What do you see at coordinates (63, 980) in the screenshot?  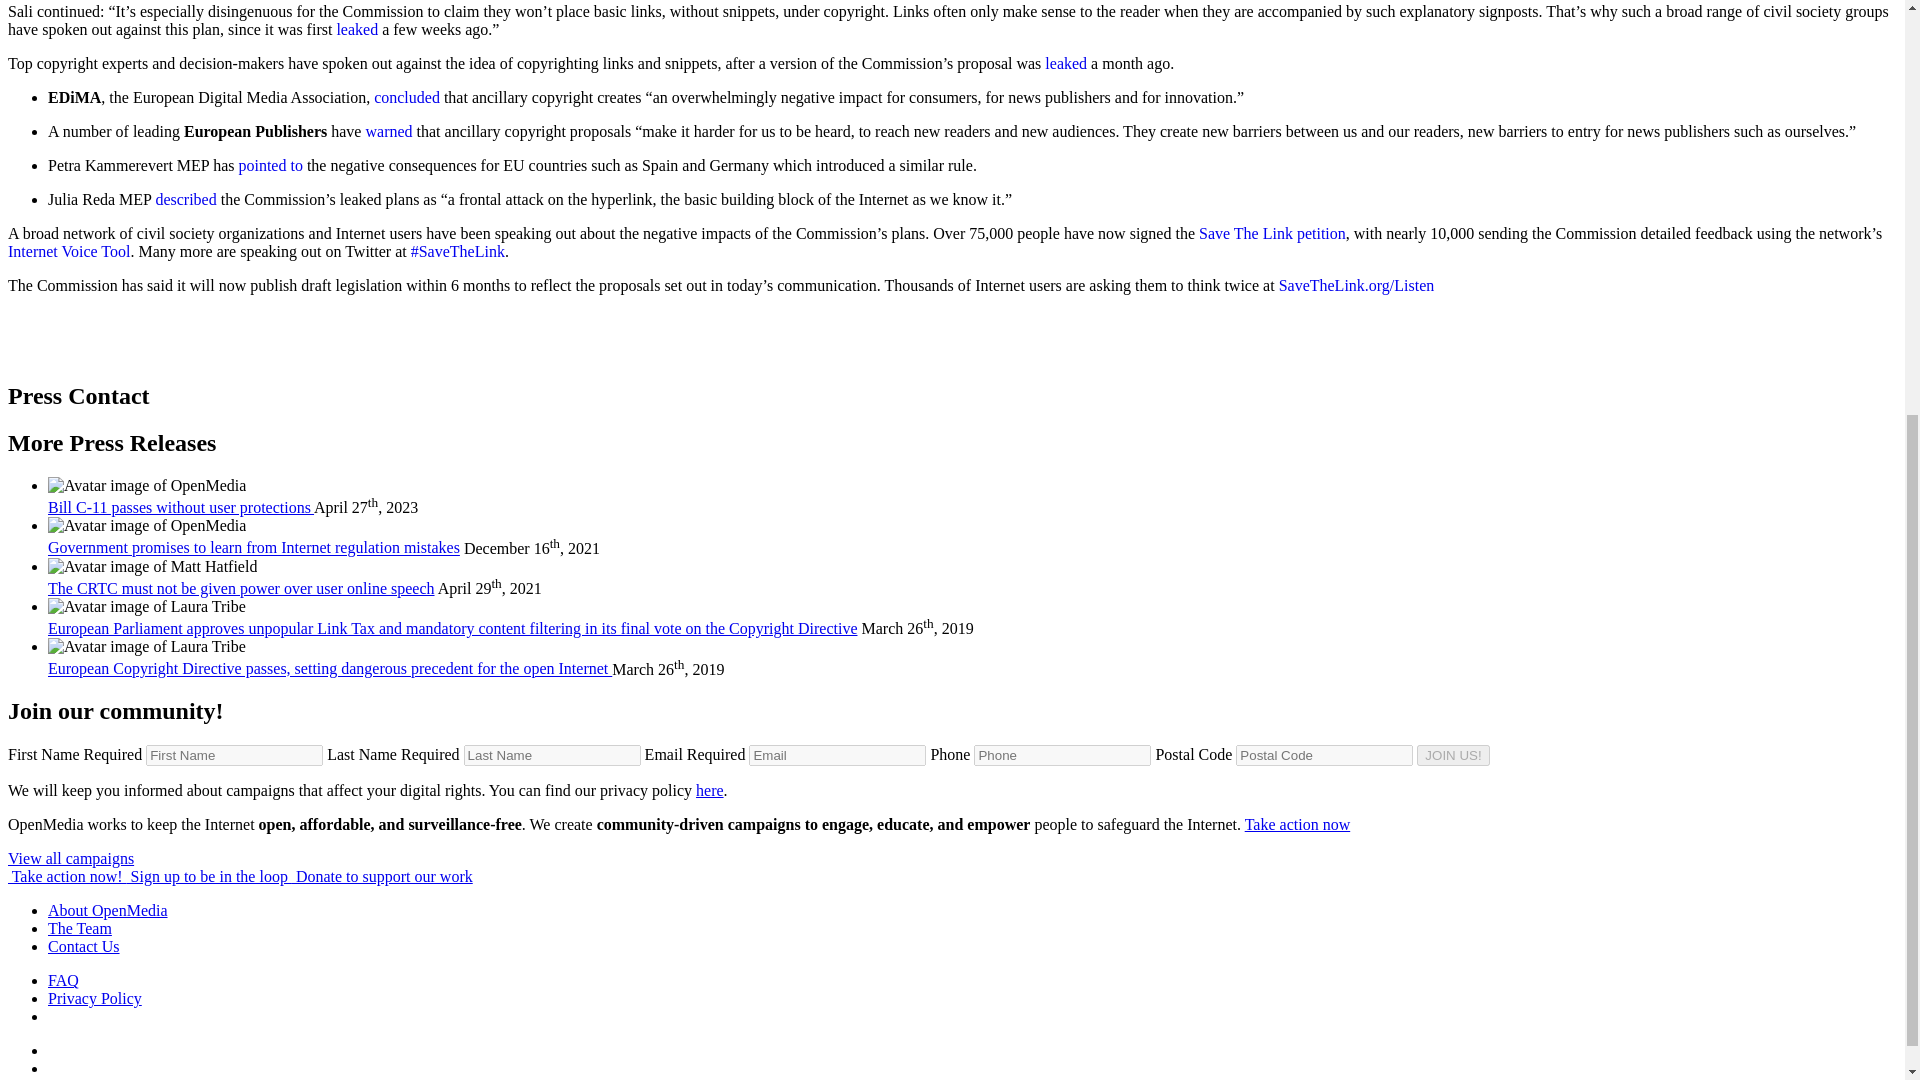 I see `FAQ` at bounding box center [63, 980].